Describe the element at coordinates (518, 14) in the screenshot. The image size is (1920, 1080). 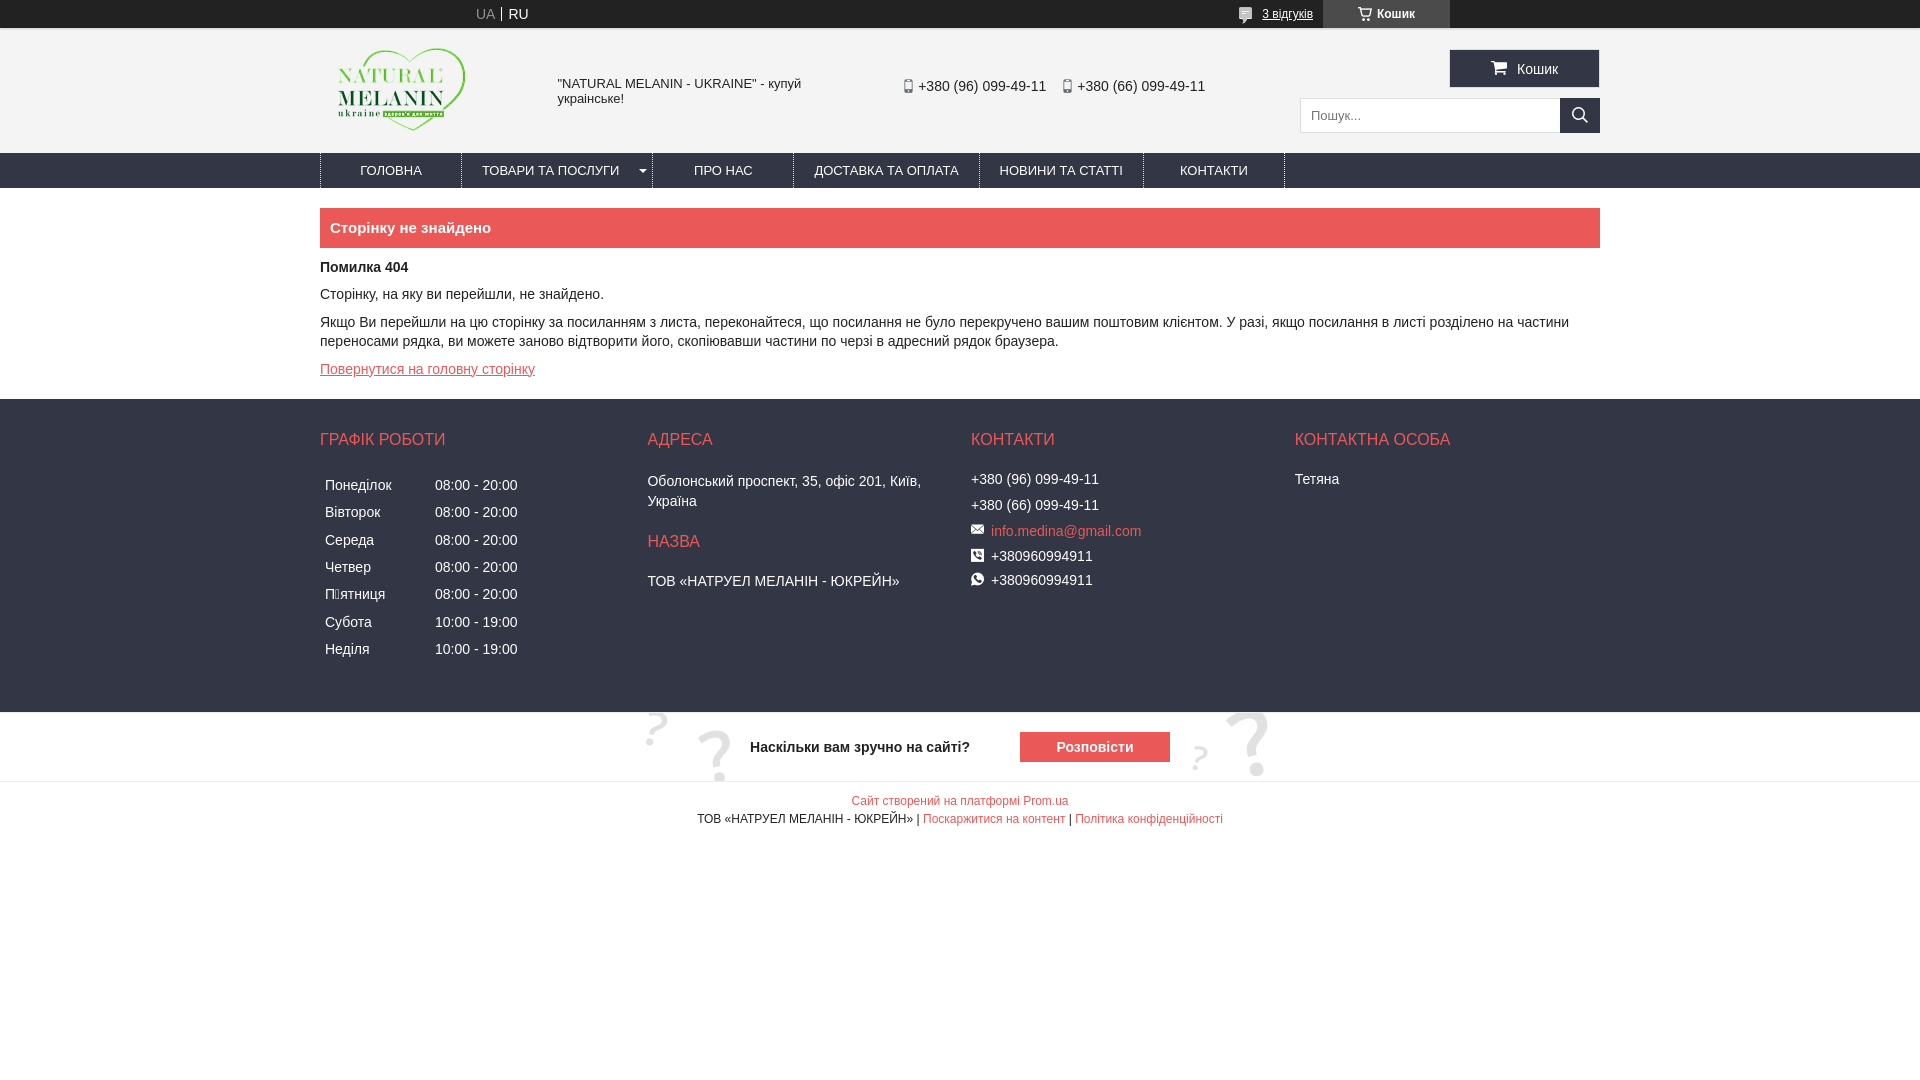
I see `RU` at that location.